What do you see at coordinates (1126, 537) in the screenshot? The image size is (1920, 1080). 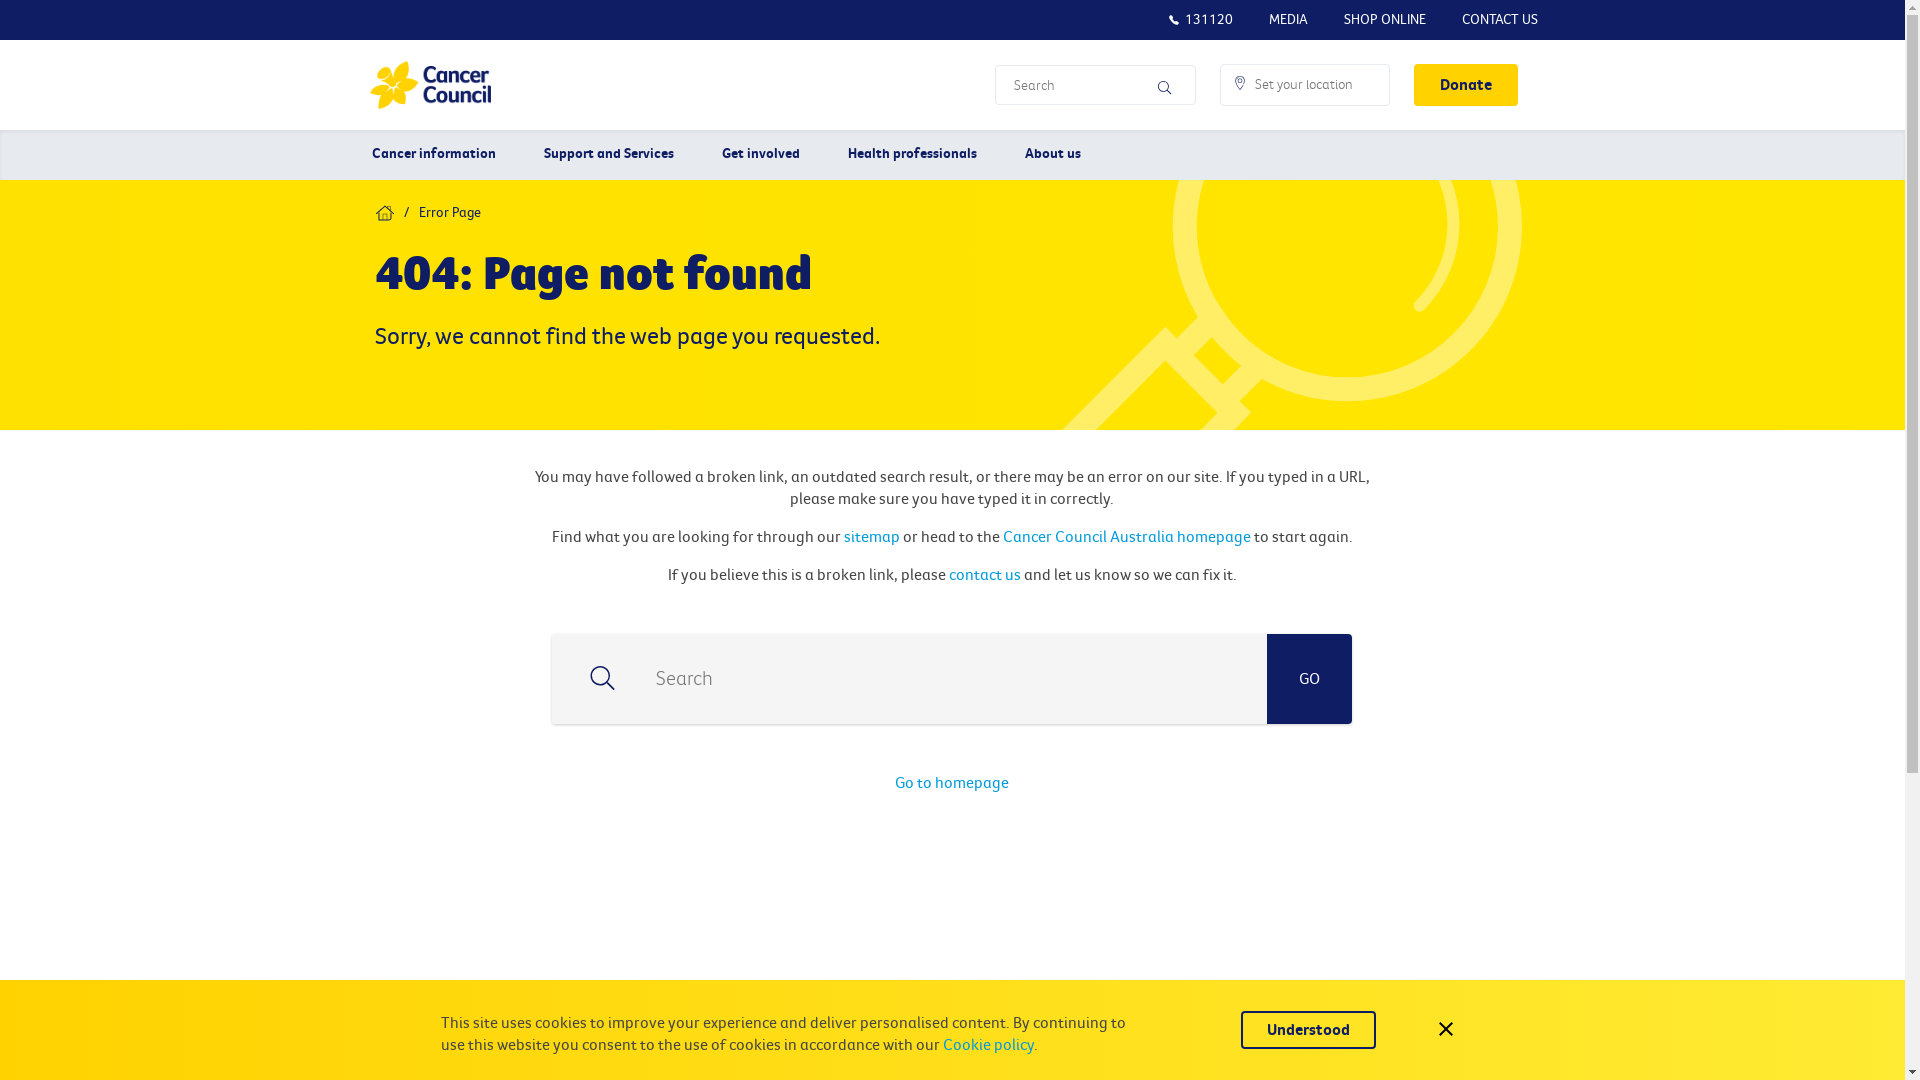 I see `Cancer Council Australia homepage` at bounding box center [1126, 537].